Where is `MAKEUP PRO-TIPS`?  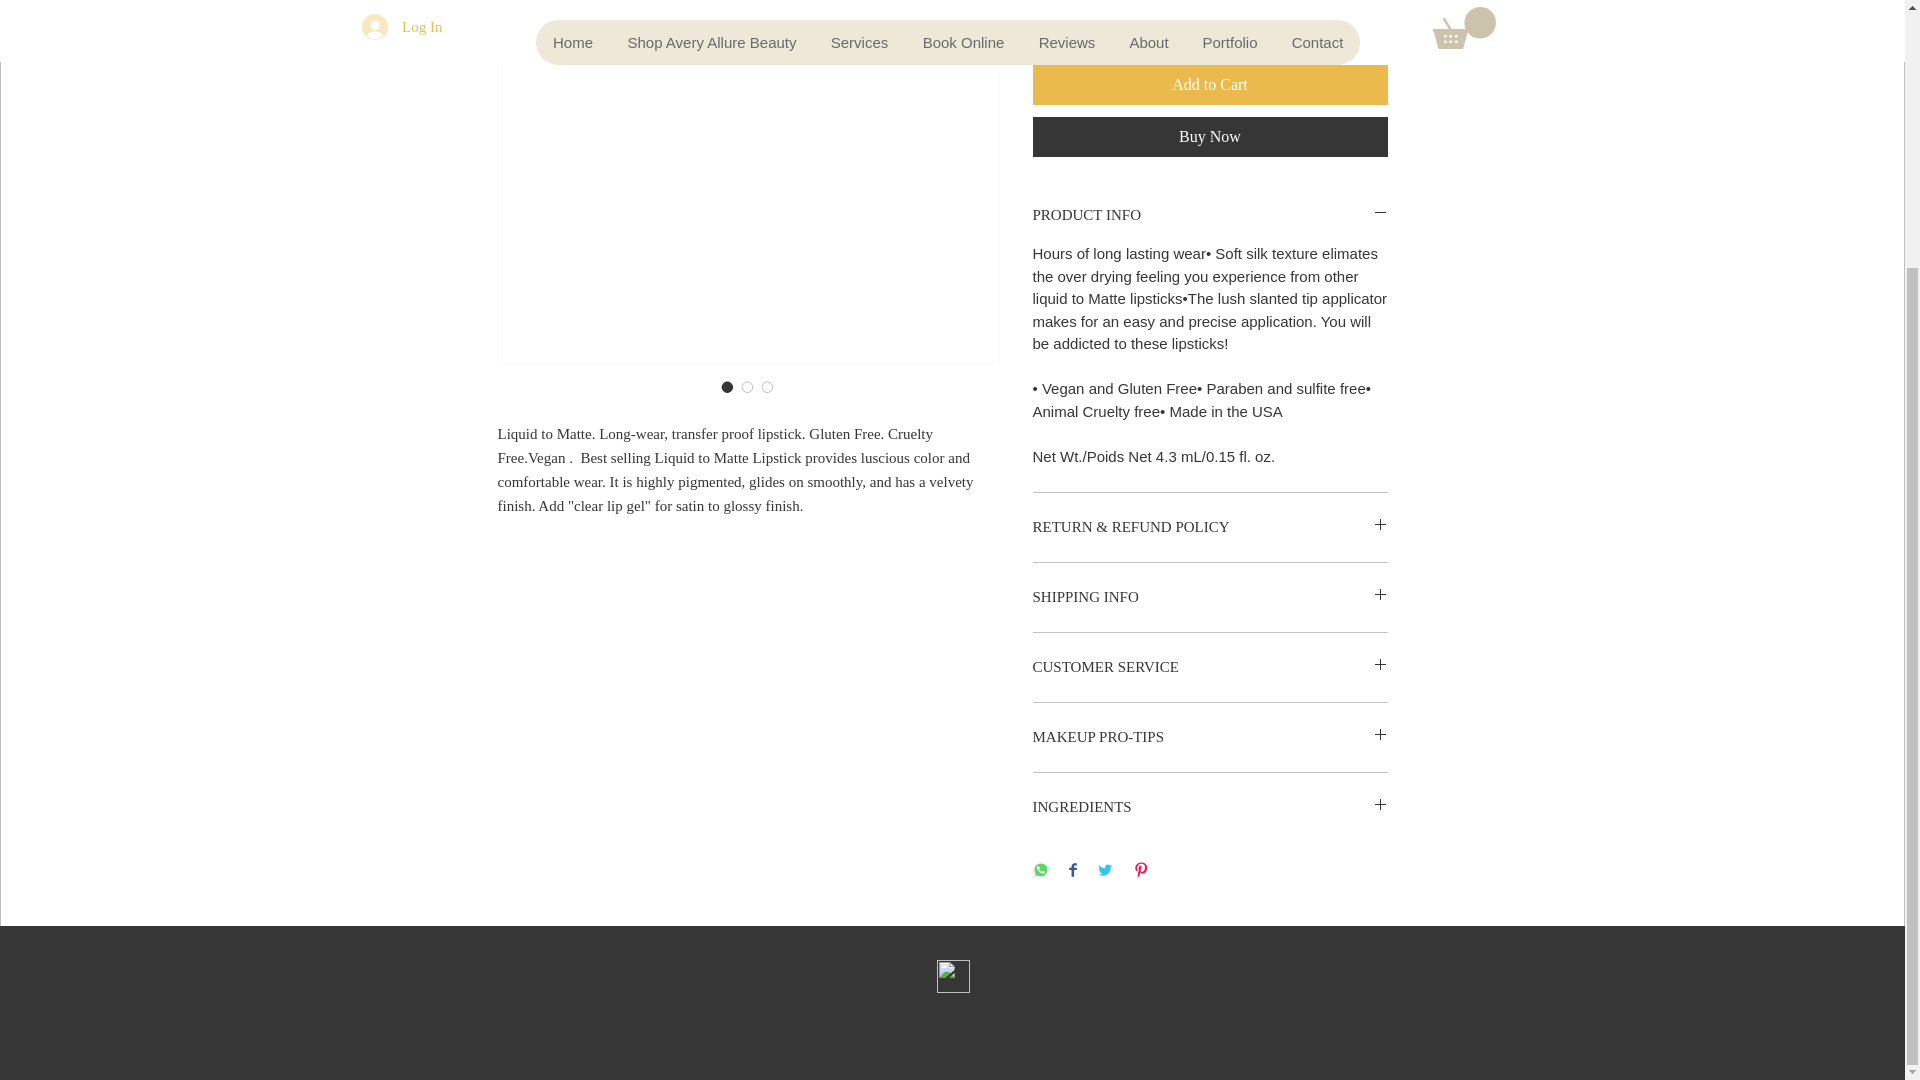
MAKEUP PRO-TIPS is located at coordinates (1209, 737).